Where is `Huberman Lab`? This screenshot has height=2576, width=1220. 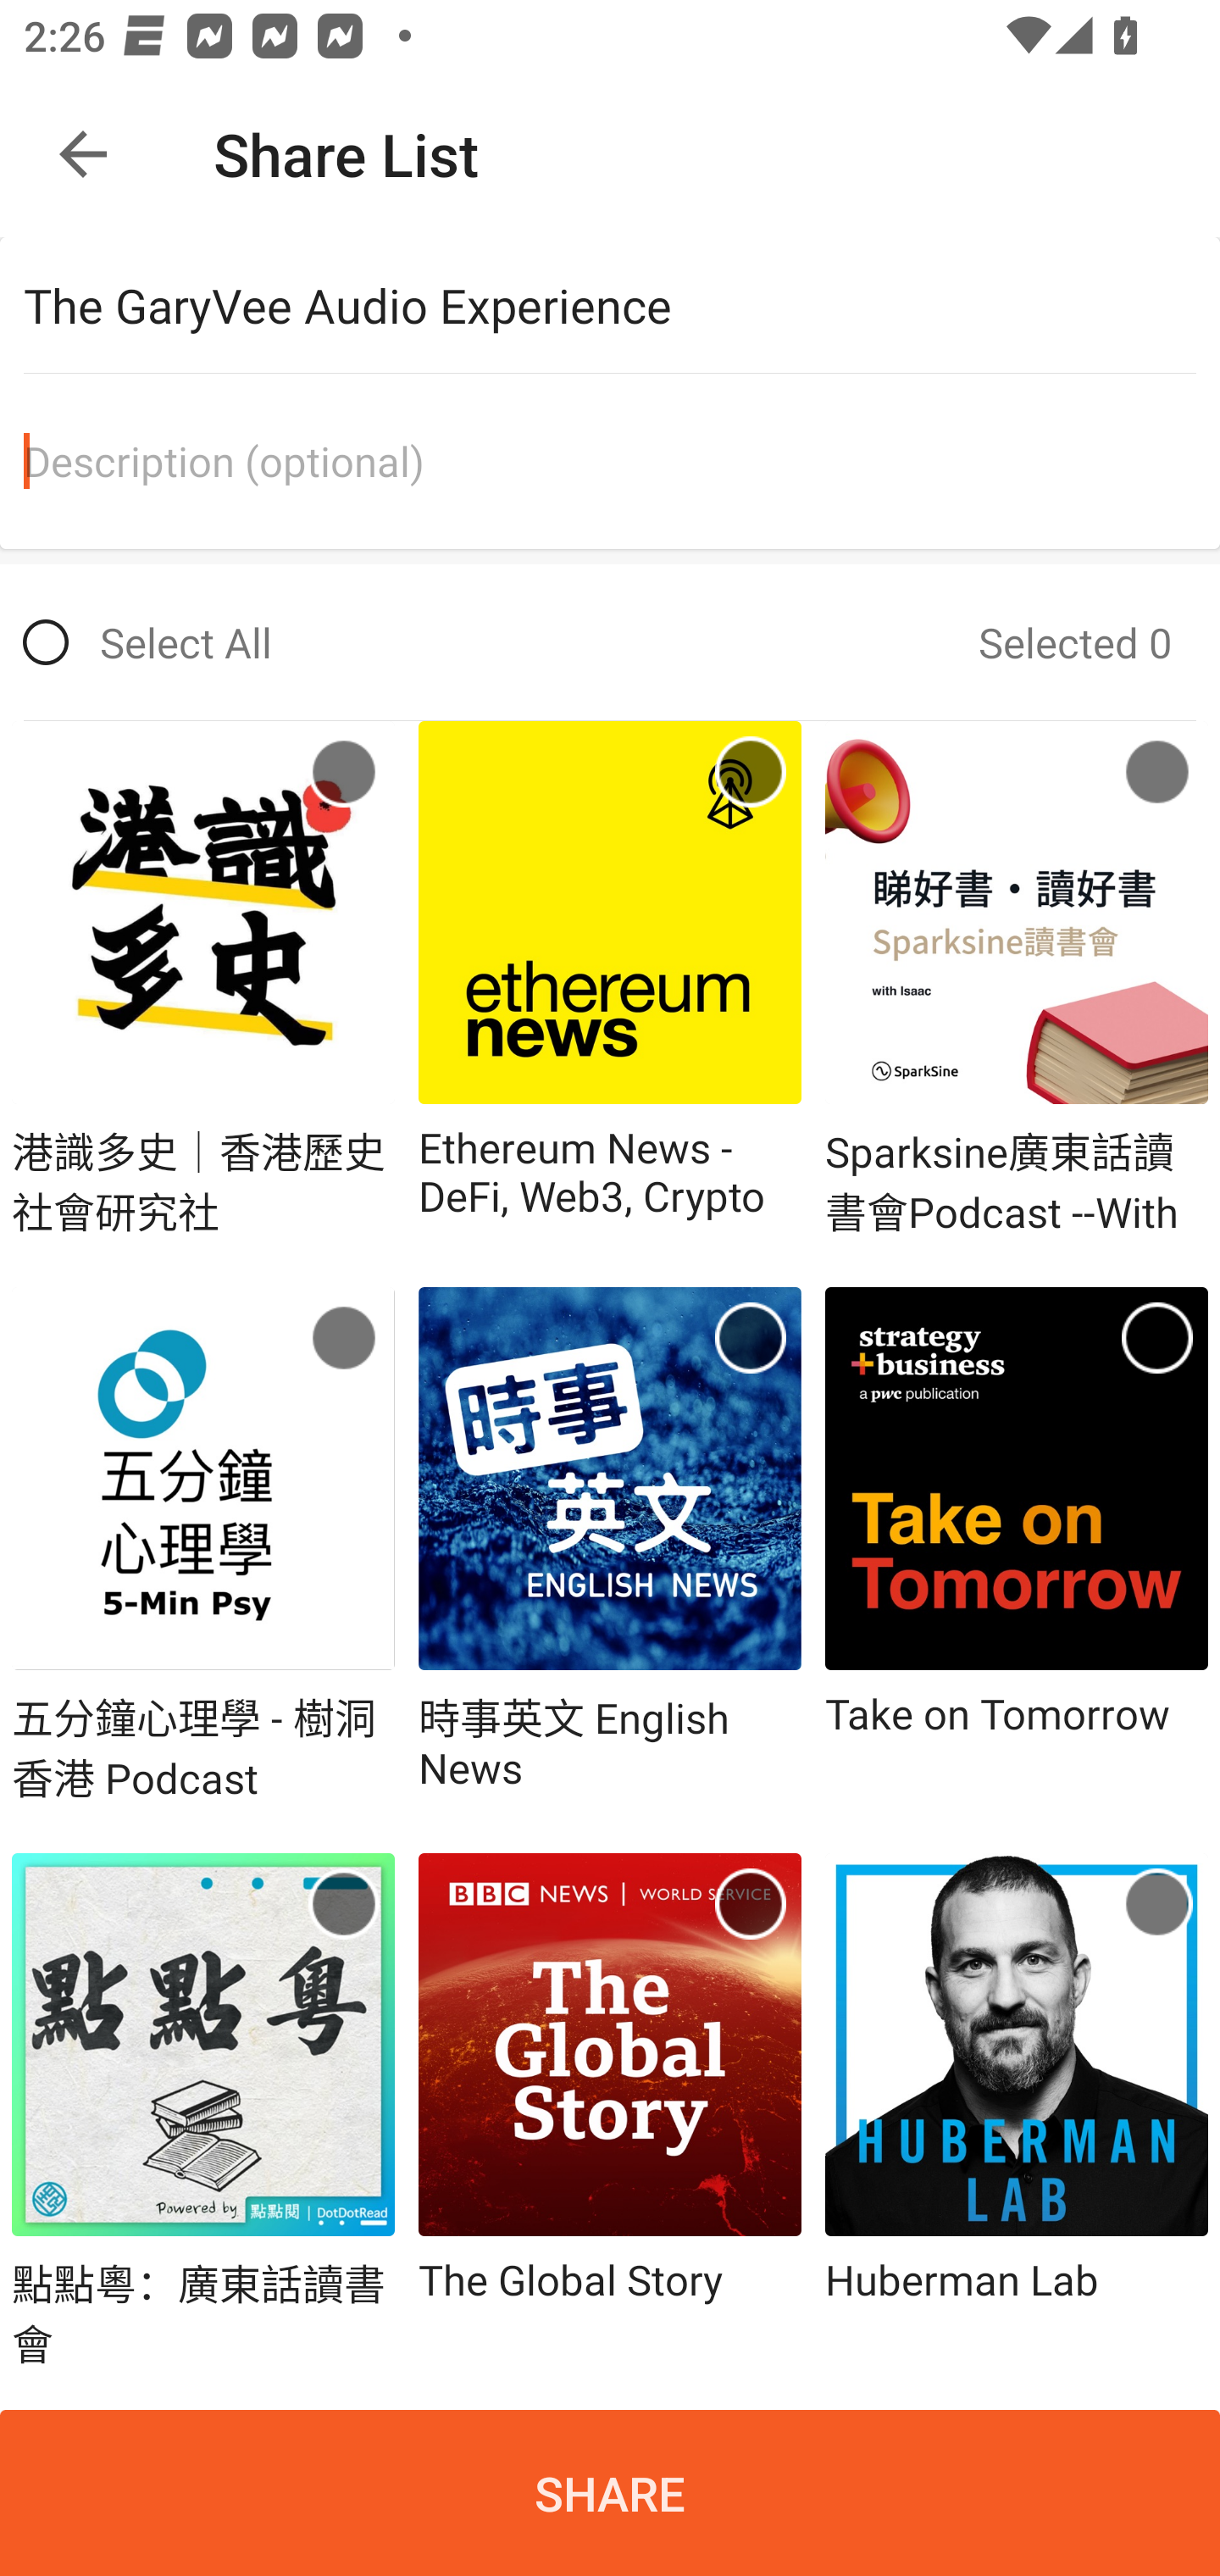 Huberman Lab is located at coordinates (1016, 2112).